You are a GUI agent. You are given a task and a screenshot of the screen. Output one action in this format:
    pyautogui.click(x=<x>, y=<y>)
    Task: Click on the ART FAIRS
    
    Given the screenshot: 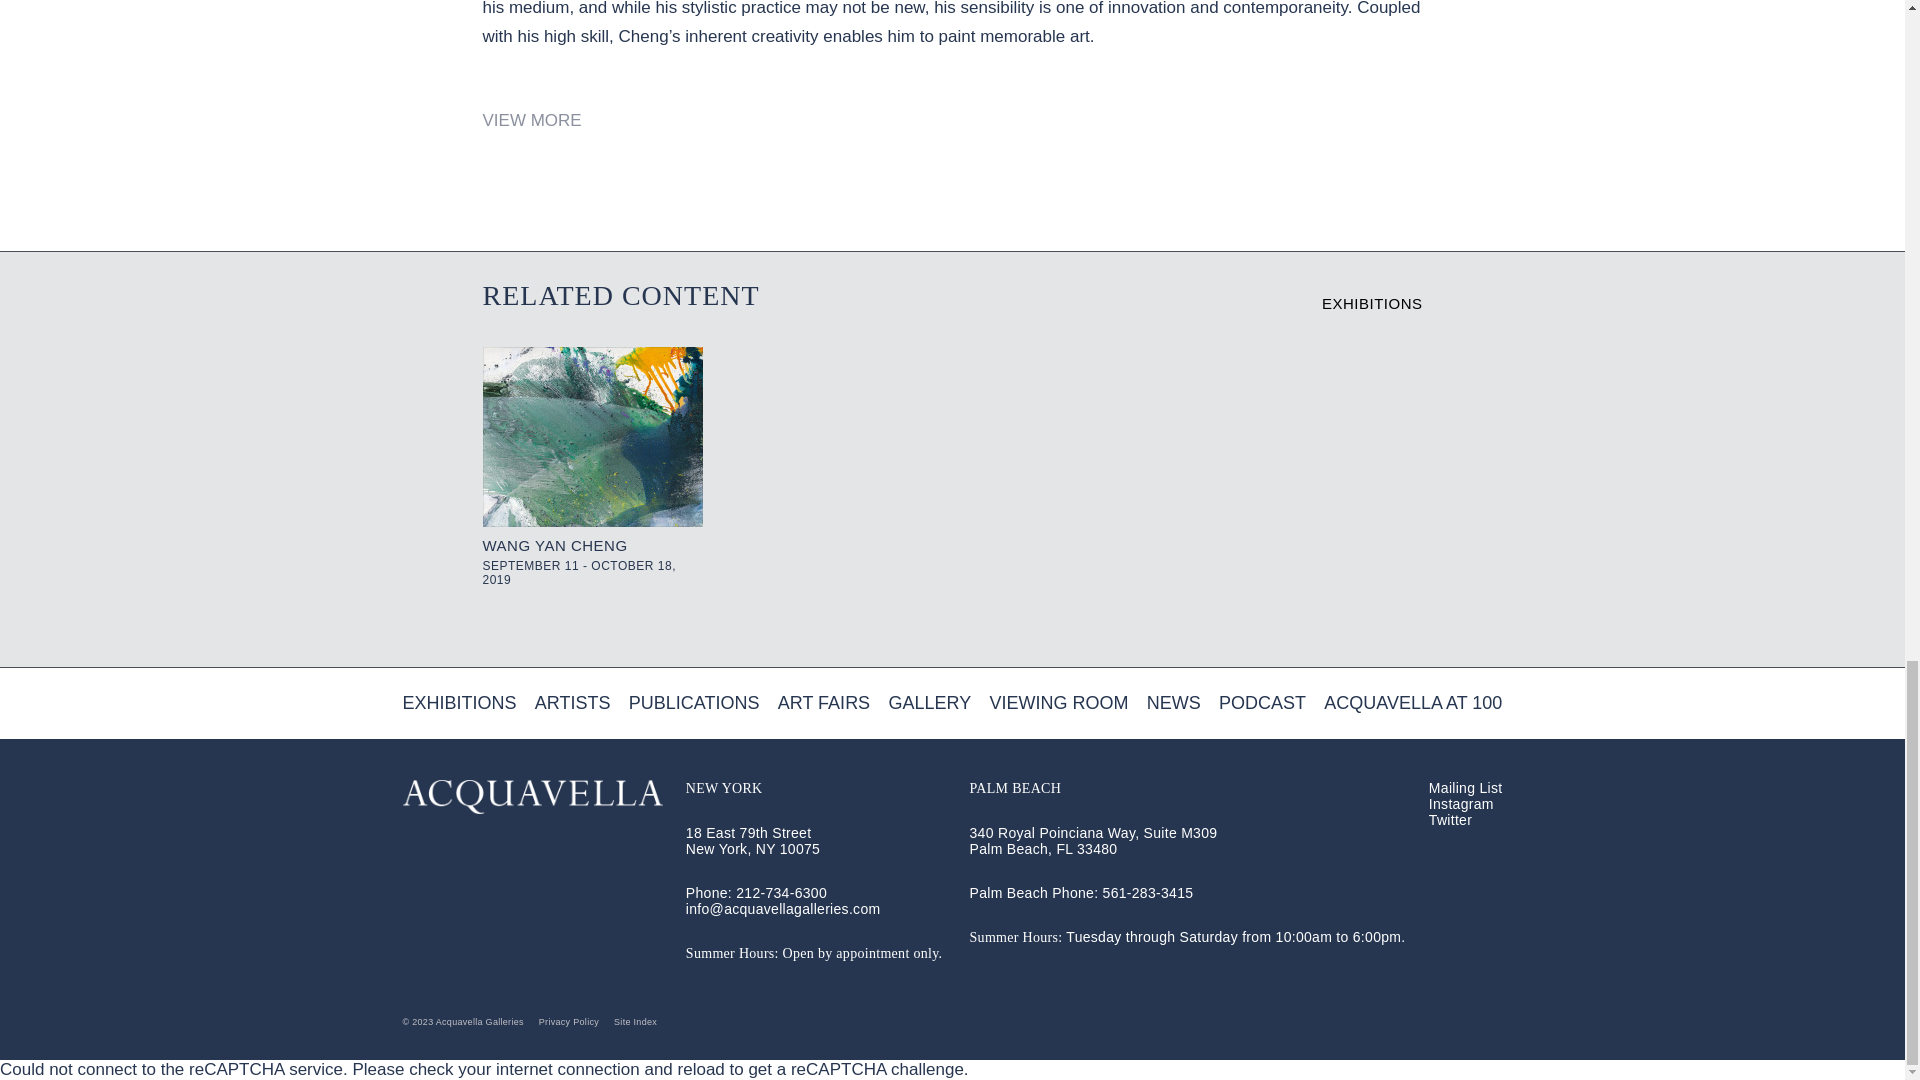 What is the action you would take?
    pyautogui.click(x=823, y=703)
    